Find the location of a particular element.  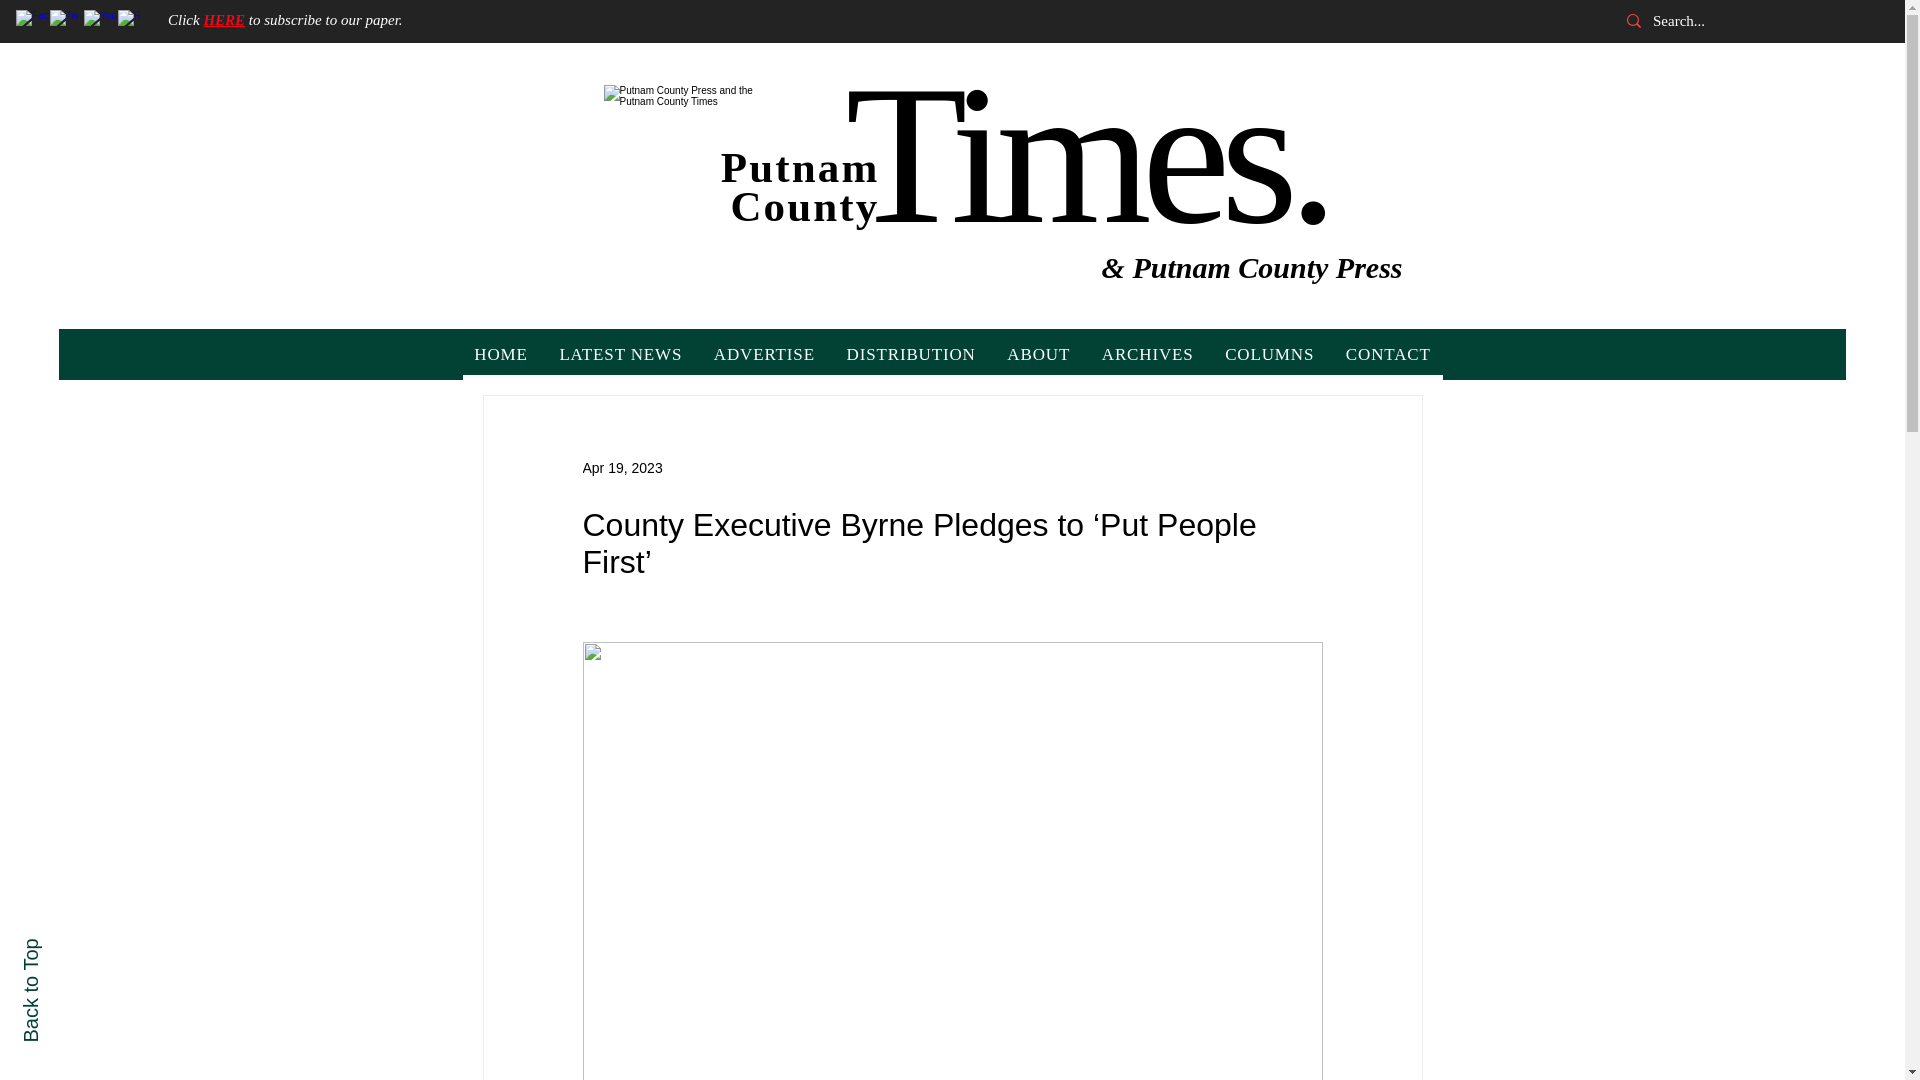

HOME is located at coordinates (500, 354).